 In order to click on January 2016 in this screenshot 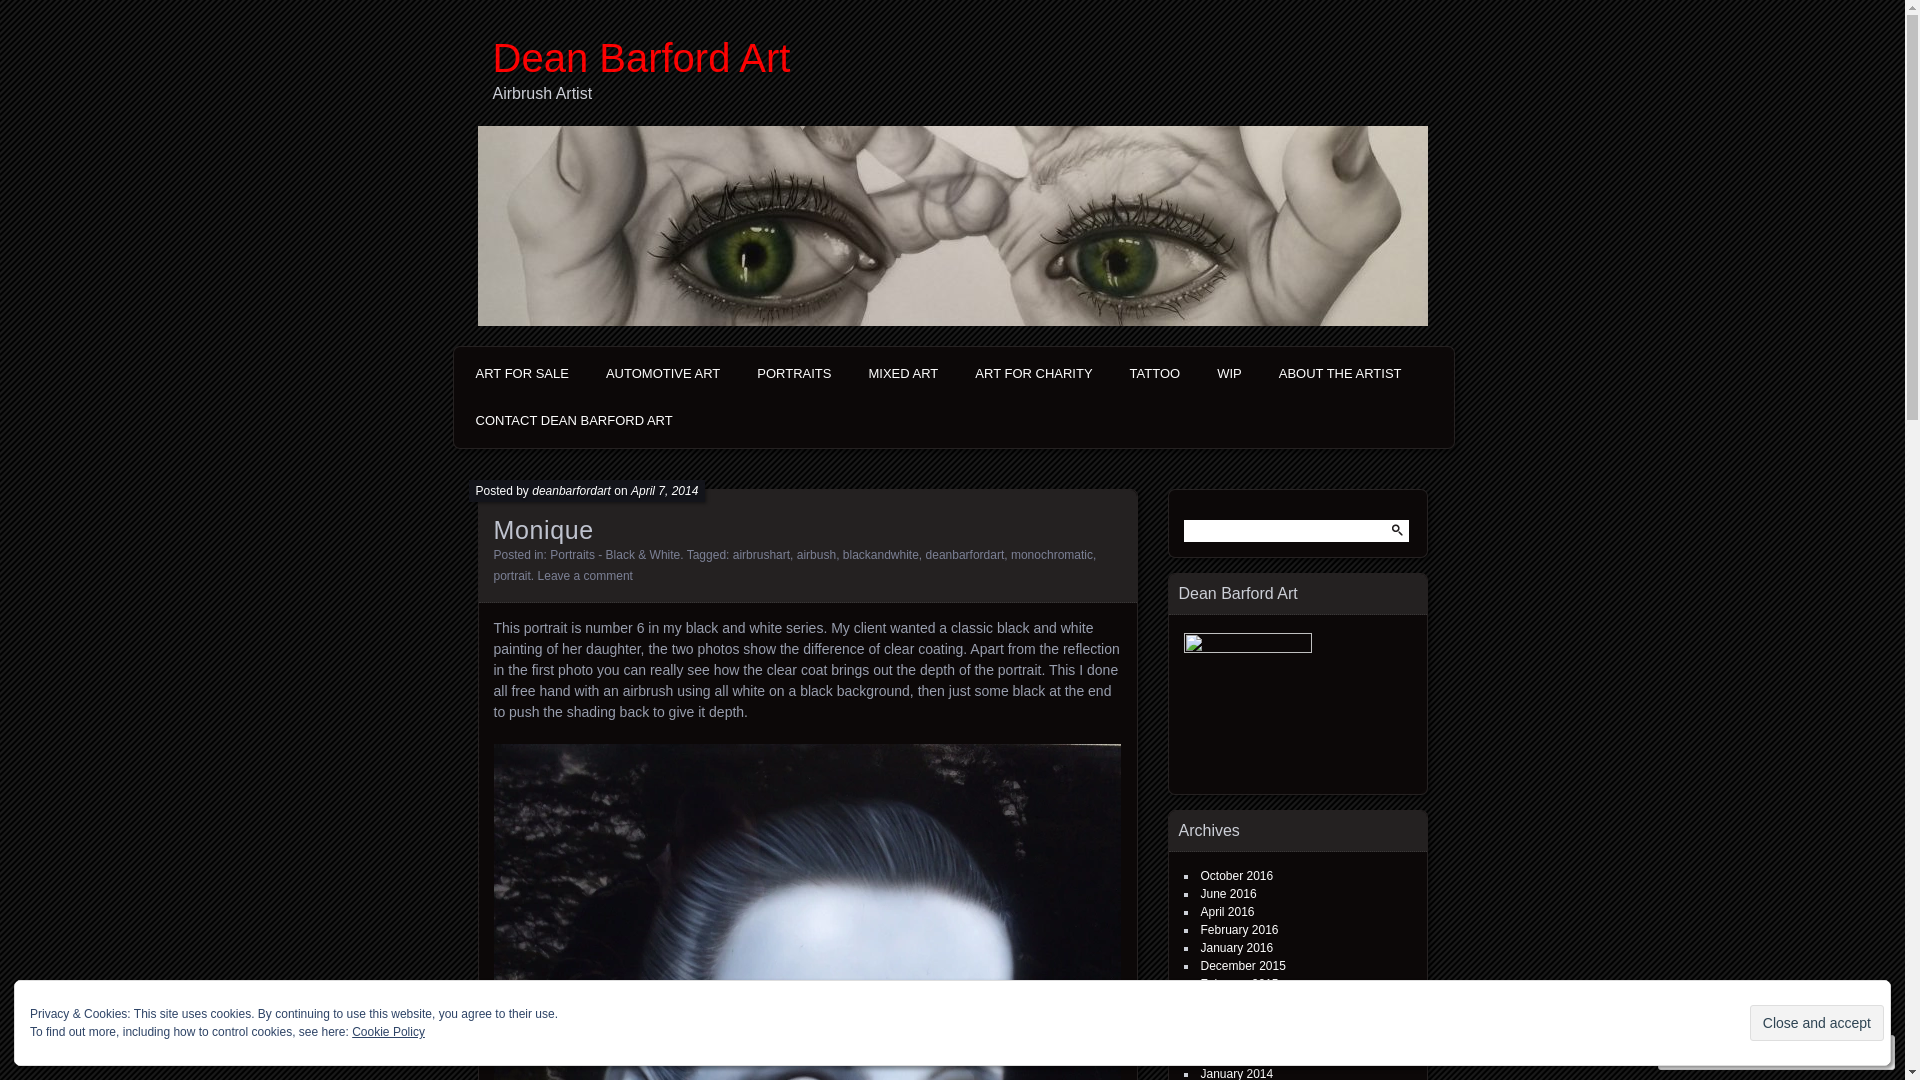, I will do `click(1236, 948)`.